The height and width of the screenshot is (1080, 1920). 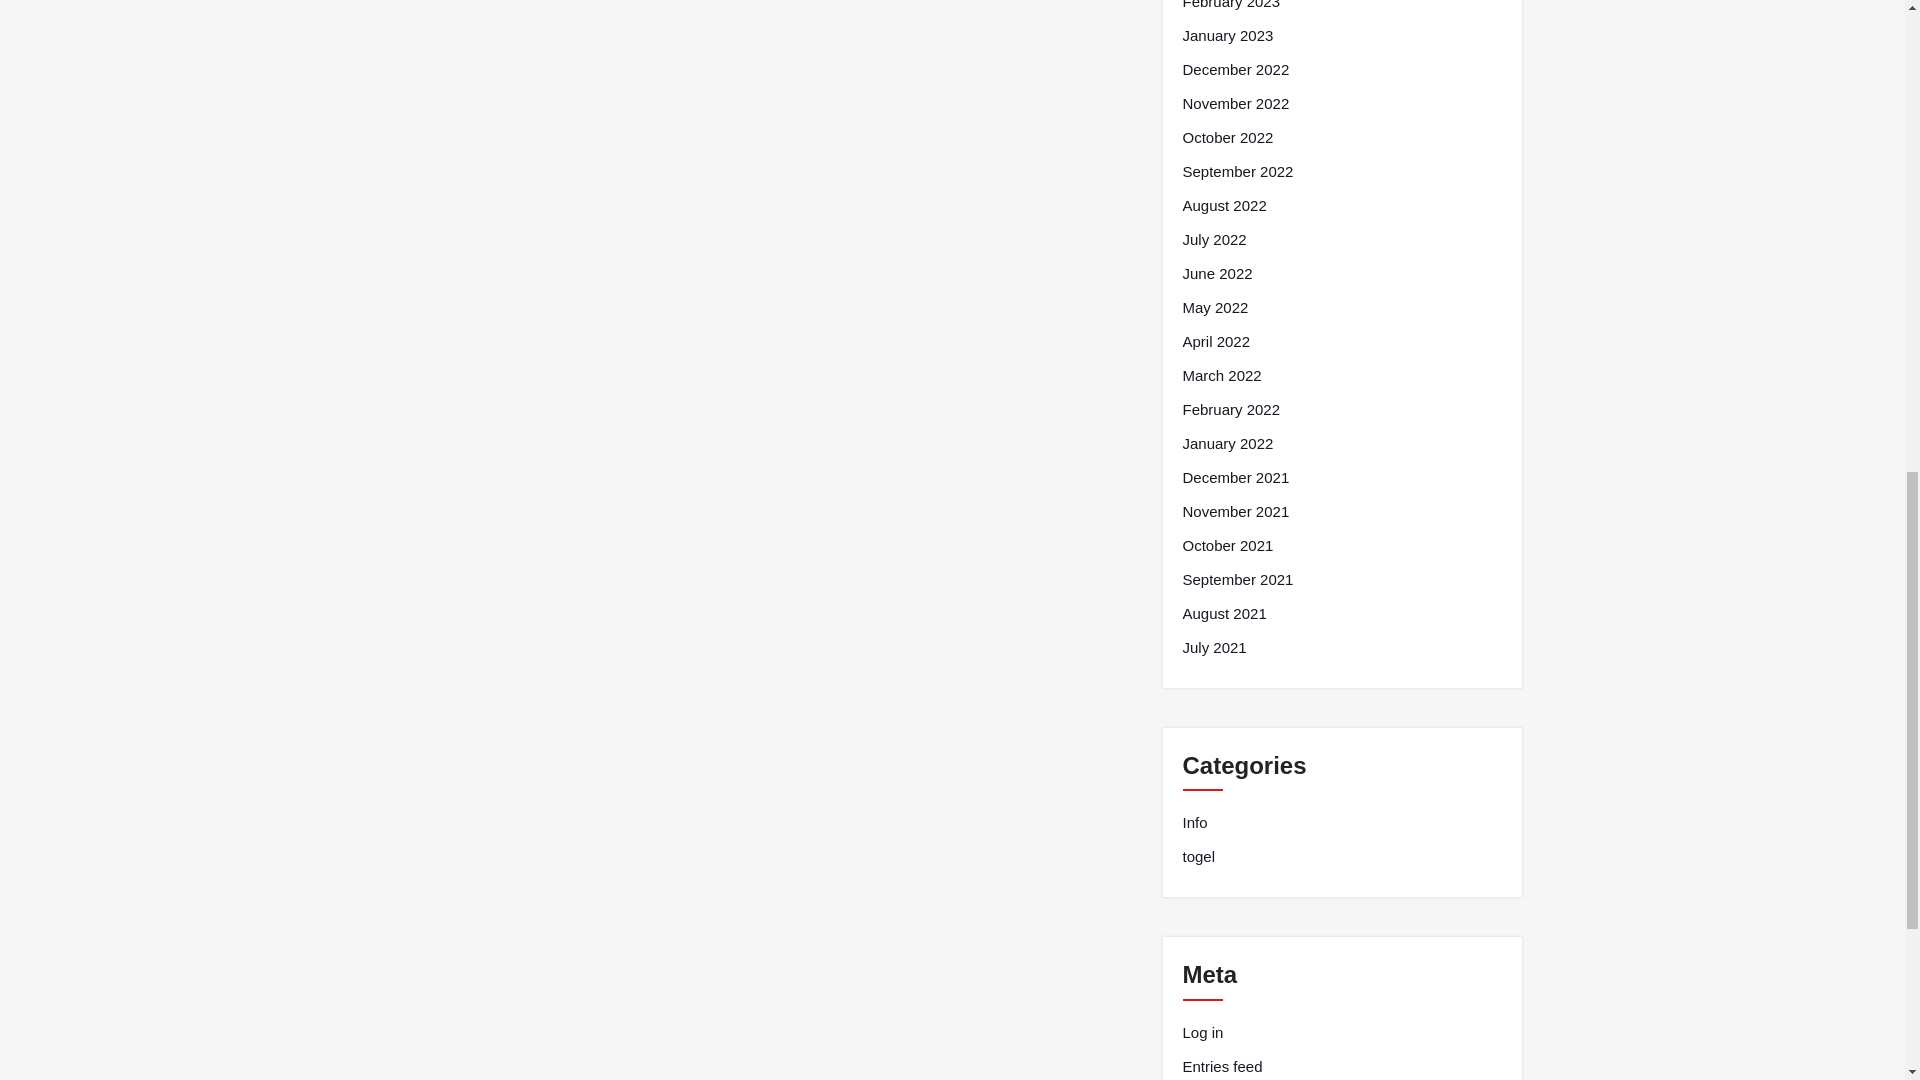 I want to click on September 2022, so click(x=1237, y=171).